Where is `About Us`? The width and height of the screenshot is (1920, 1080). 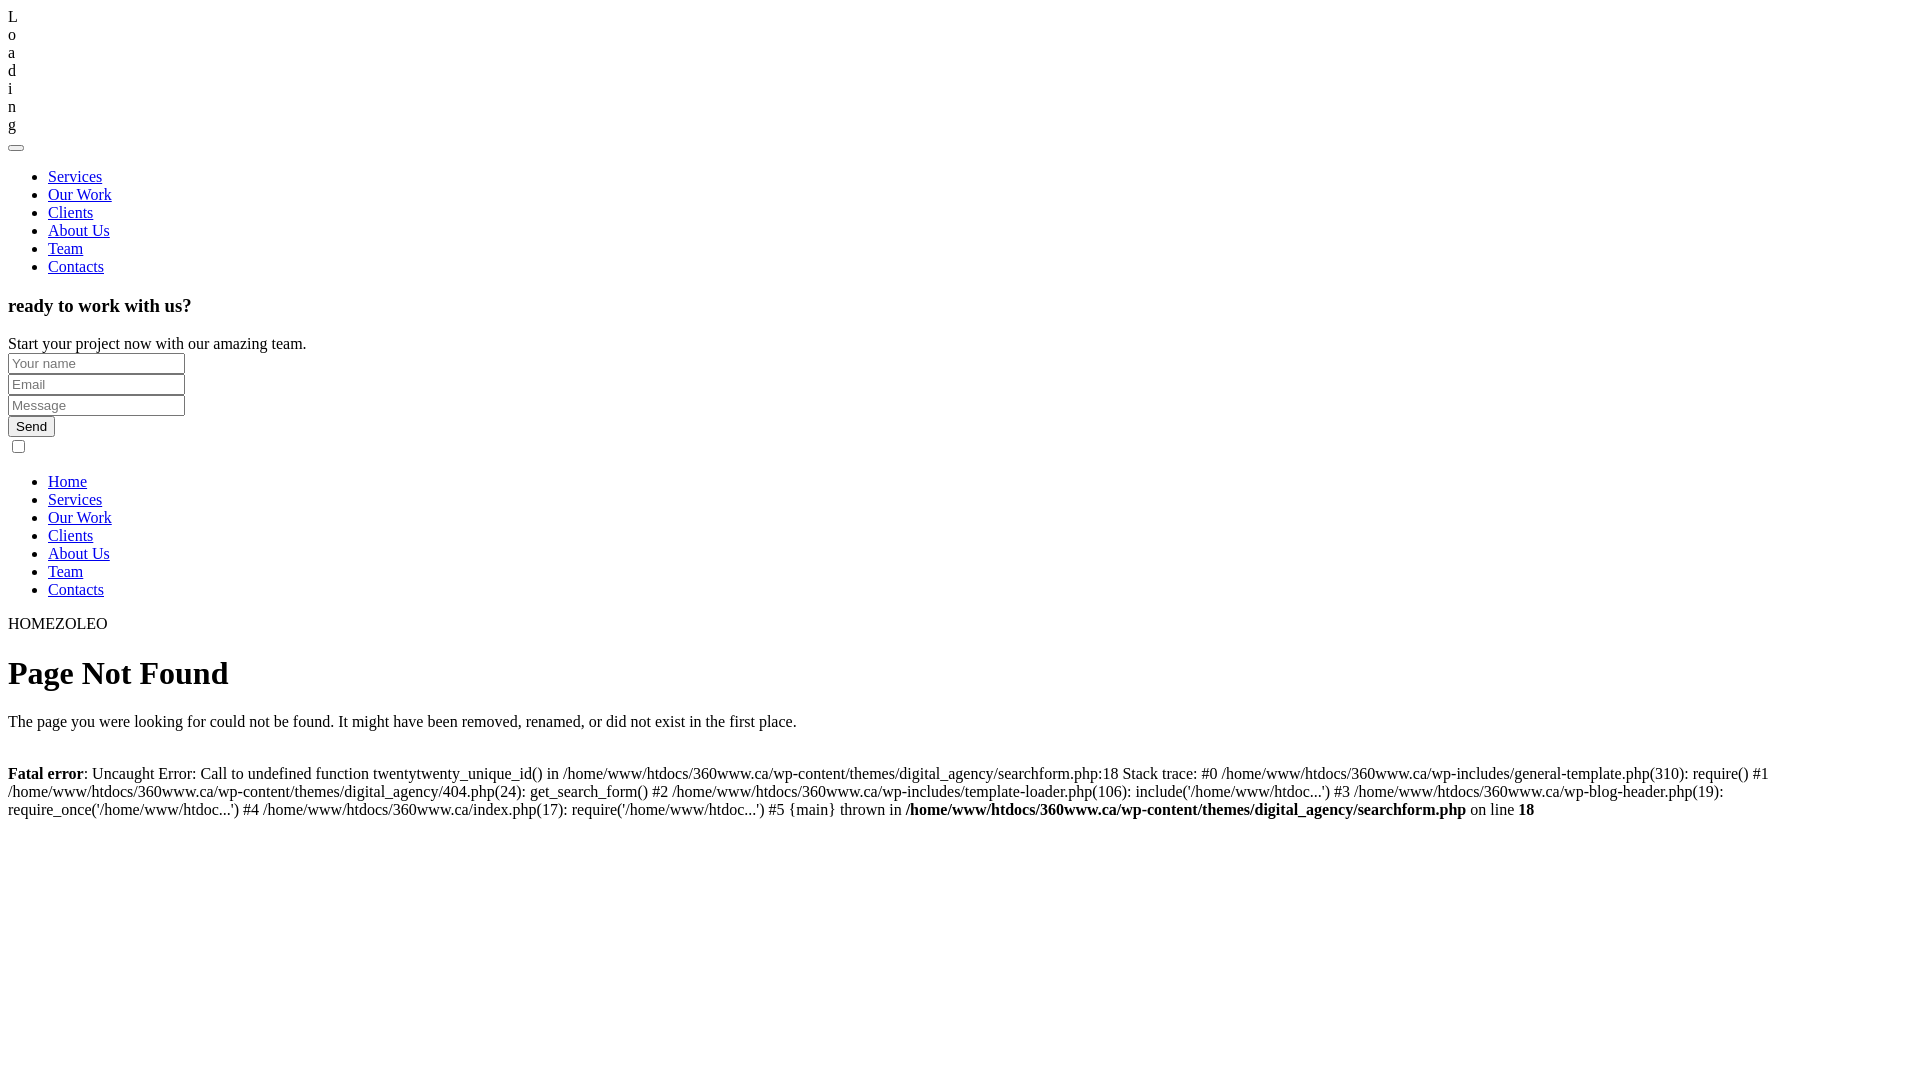 About Us is located at coordinates (79, 554).